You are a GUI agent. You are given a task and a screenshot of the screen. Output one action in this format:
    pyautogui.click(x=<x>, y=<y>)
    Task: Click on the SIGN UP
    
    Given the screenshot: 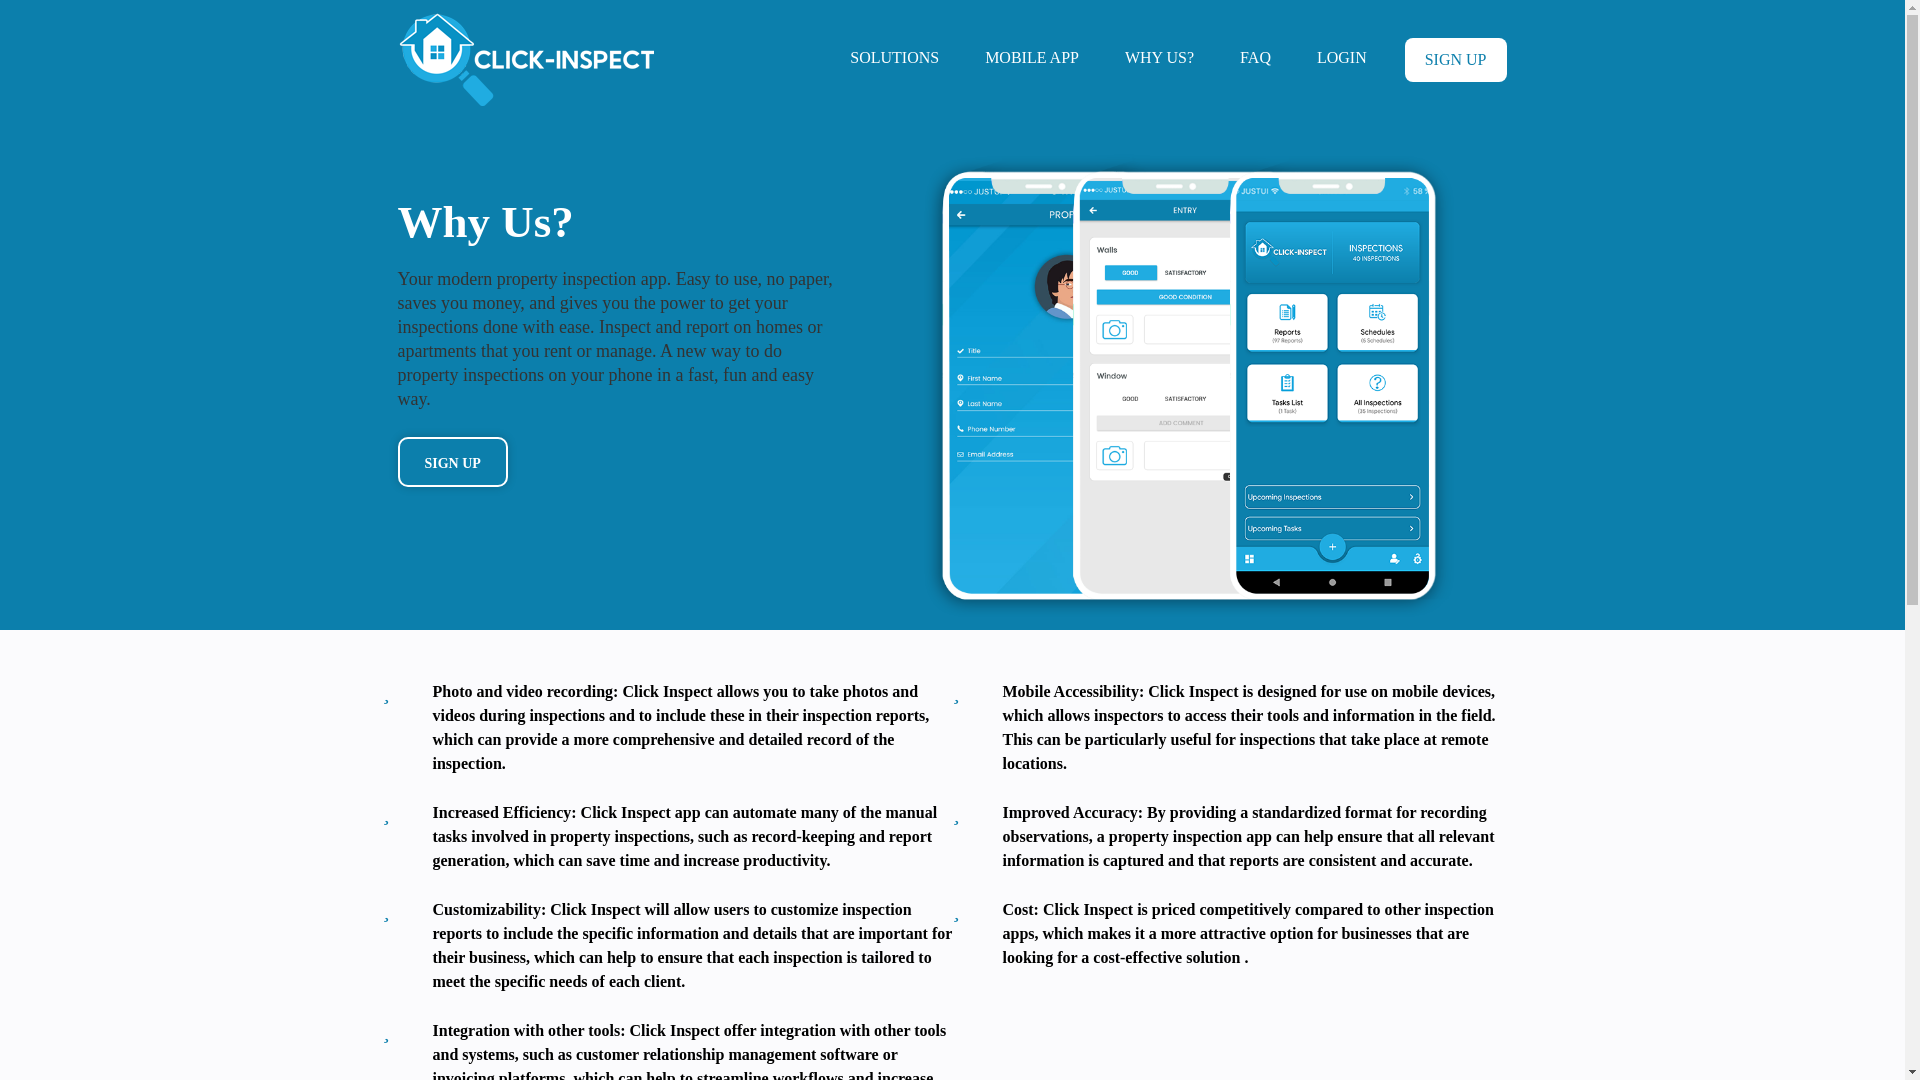 What is the action you would take?
    pyautogui.click(x=452, y=462)
    